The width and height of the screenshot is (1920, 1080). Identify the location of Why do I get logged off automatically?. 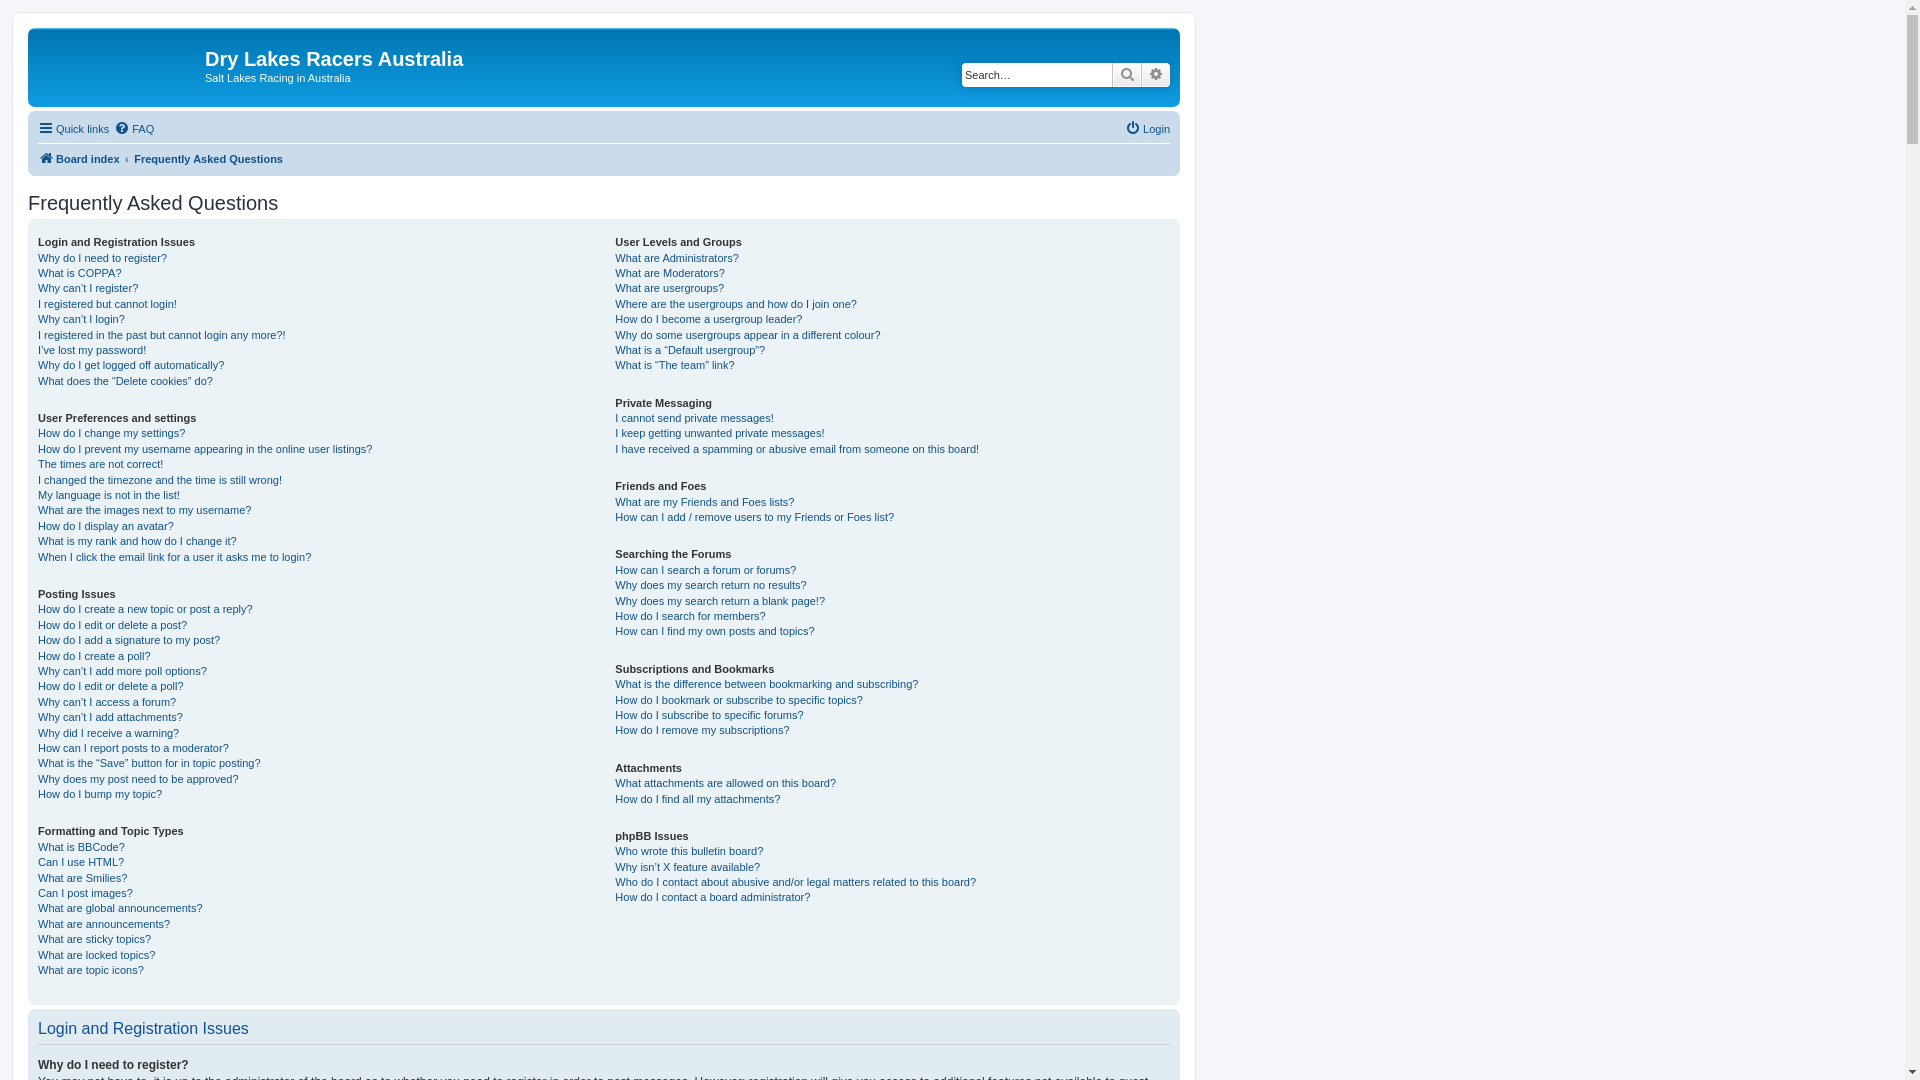
(131, 366).